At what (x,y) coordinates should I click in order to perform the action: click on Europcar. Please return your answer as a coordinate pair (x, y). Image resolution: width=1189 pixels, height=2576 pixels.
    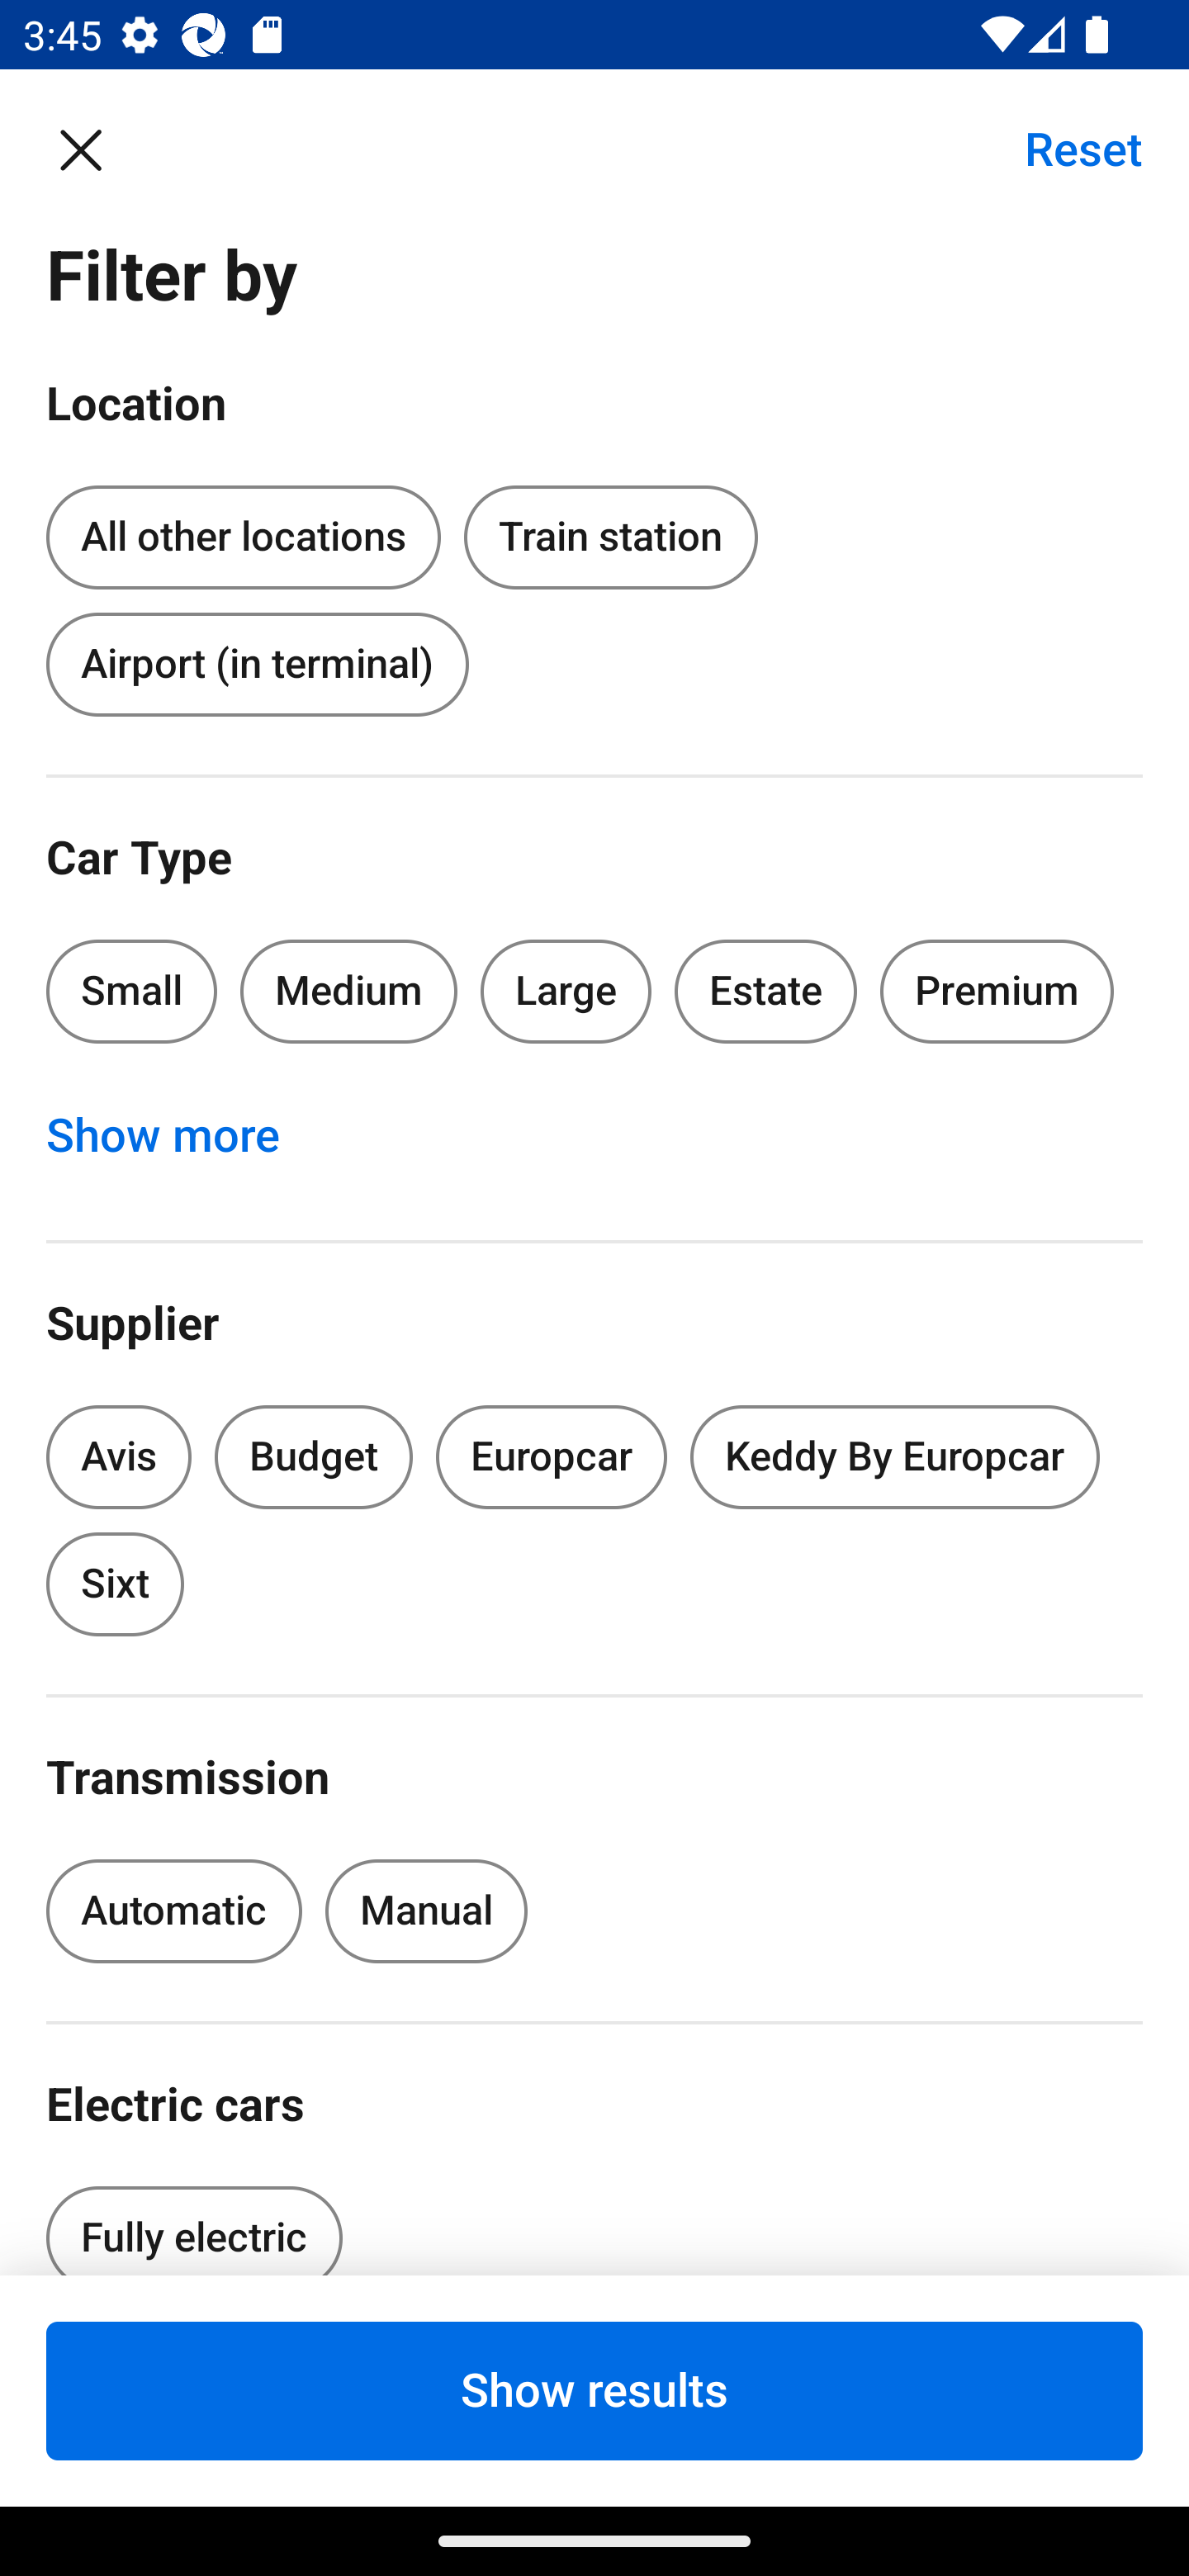
    Looking at the image, I should click on (552, 1458).